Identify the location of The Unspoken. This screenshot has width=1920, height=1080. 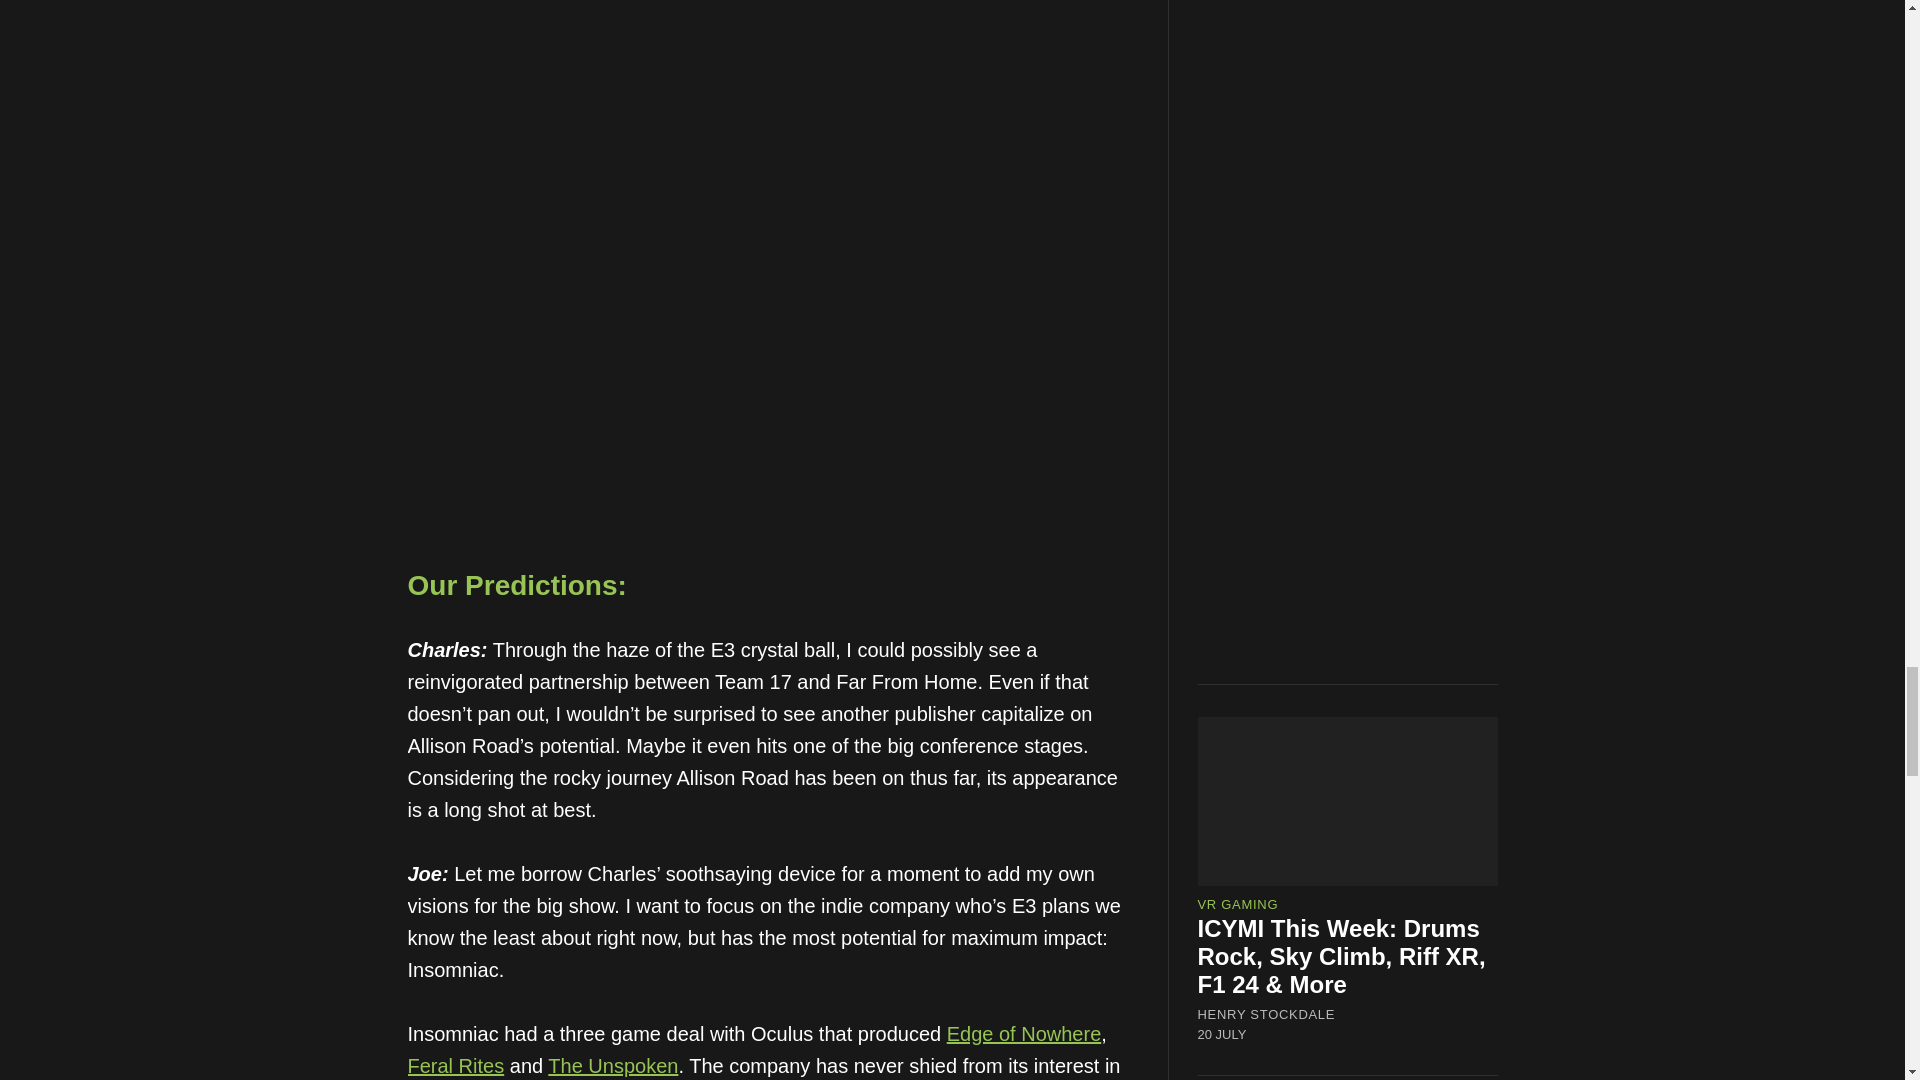
(612, 1066).